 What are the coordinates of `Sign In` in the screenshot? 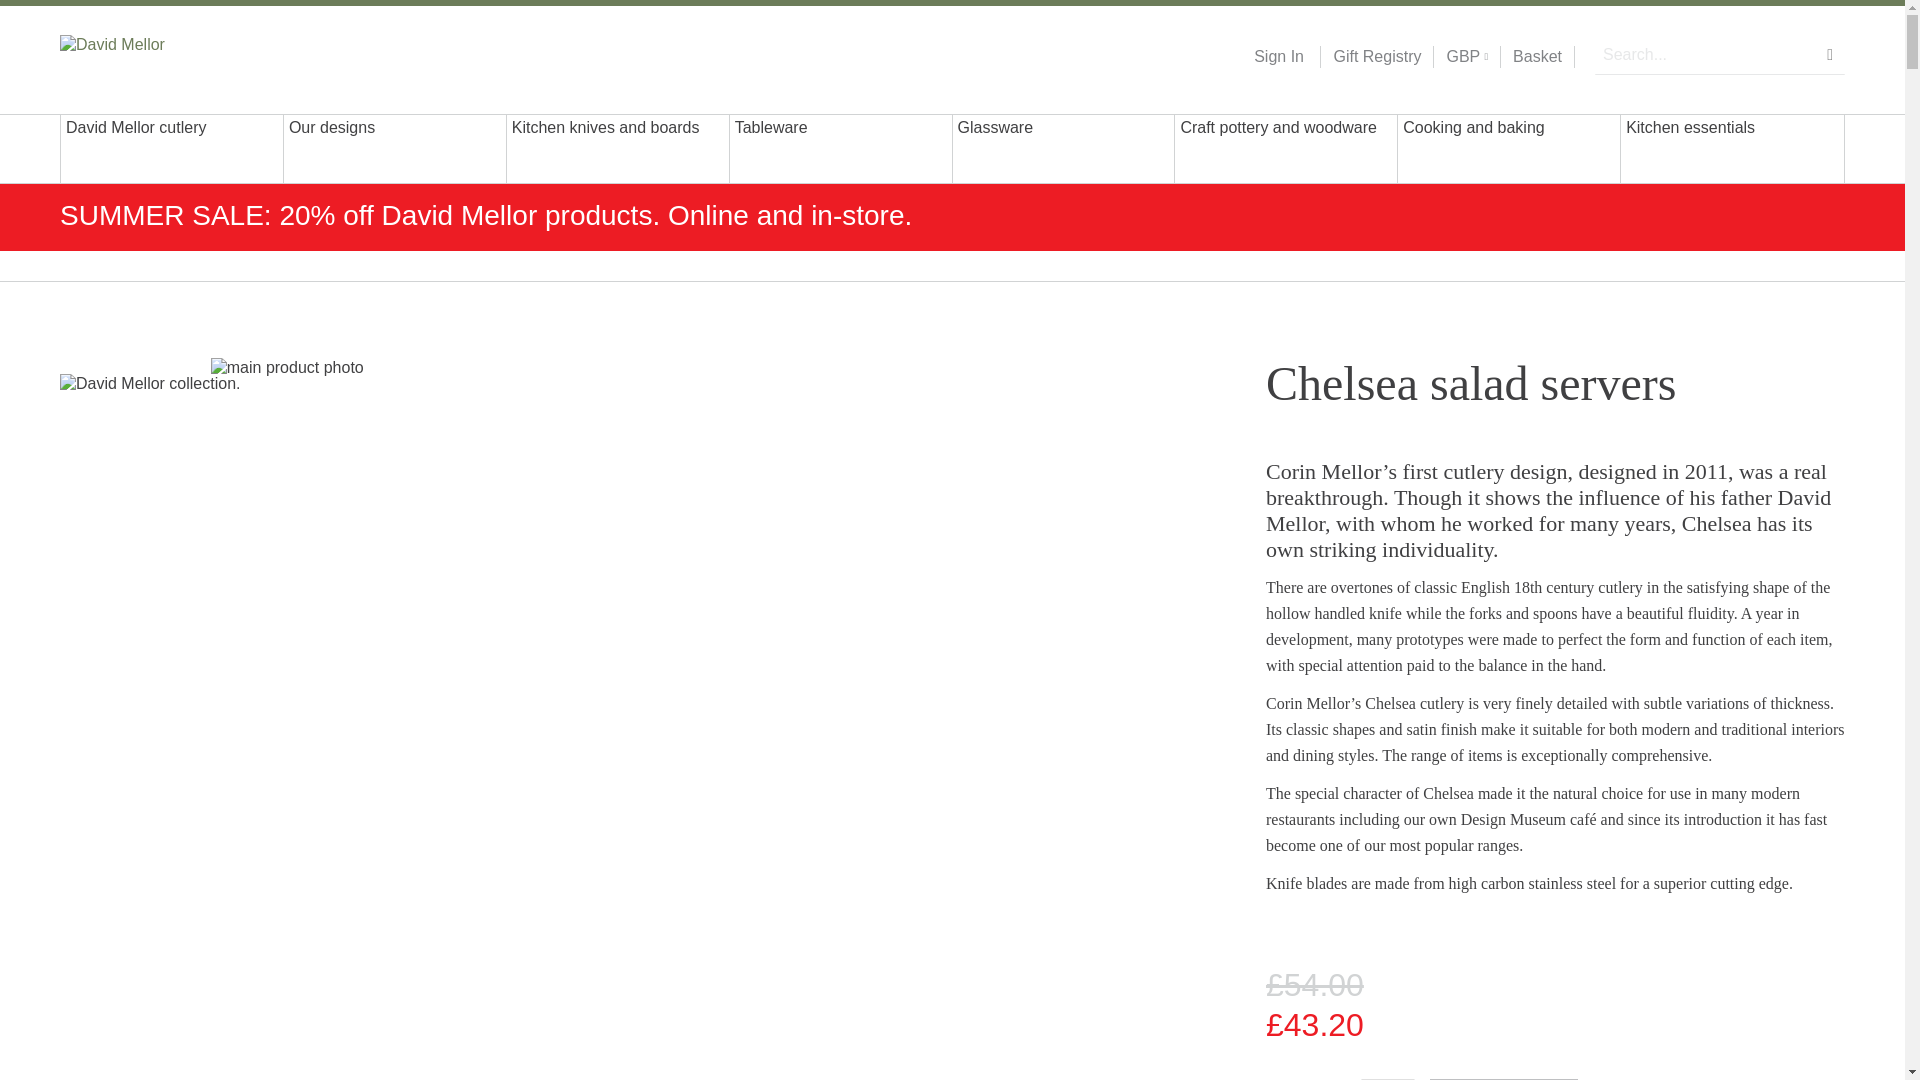 It's located at (1278, 57).